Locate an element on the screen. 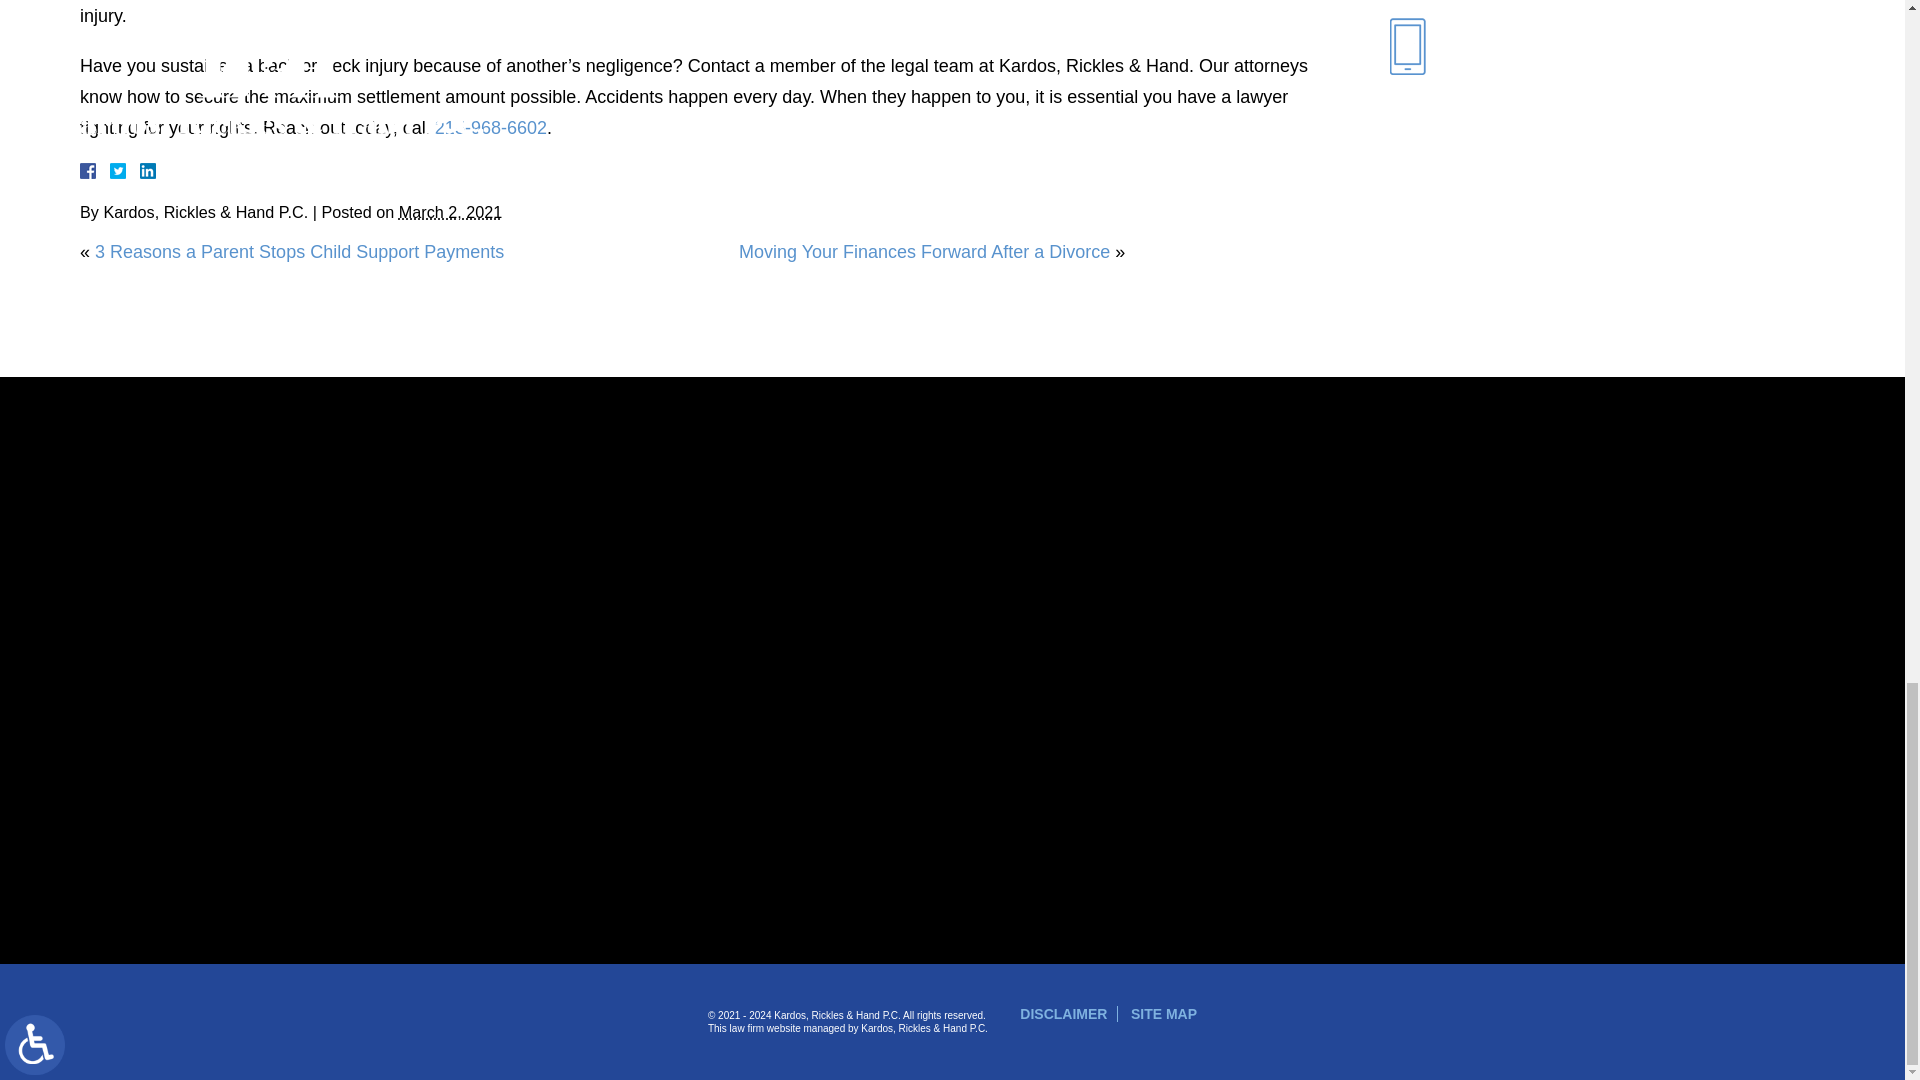  2021-03-02T03:00:47-0800 is located at coordinates (450, 212).